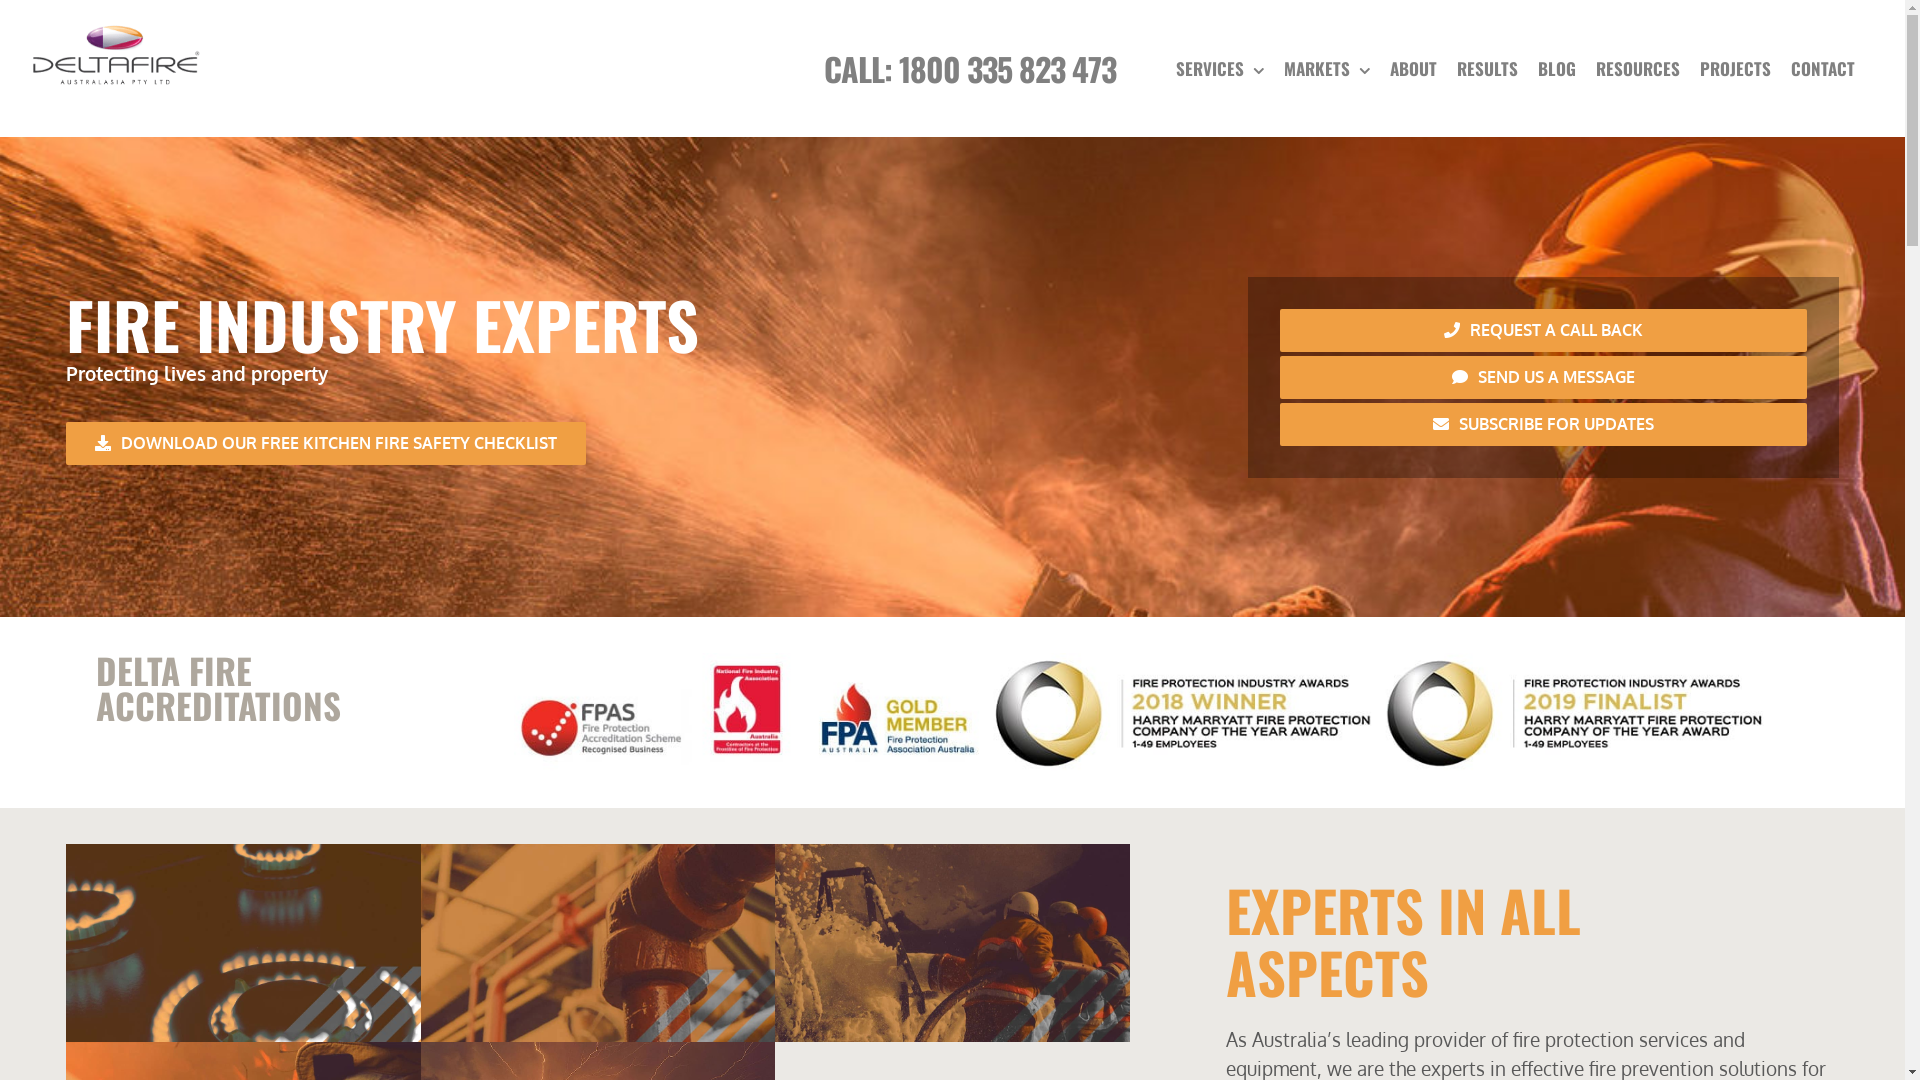  What do you see at coordinates (1142, 712) in the screenshot?
I see `accreditations-v2` at bounding box center [1142, 712].